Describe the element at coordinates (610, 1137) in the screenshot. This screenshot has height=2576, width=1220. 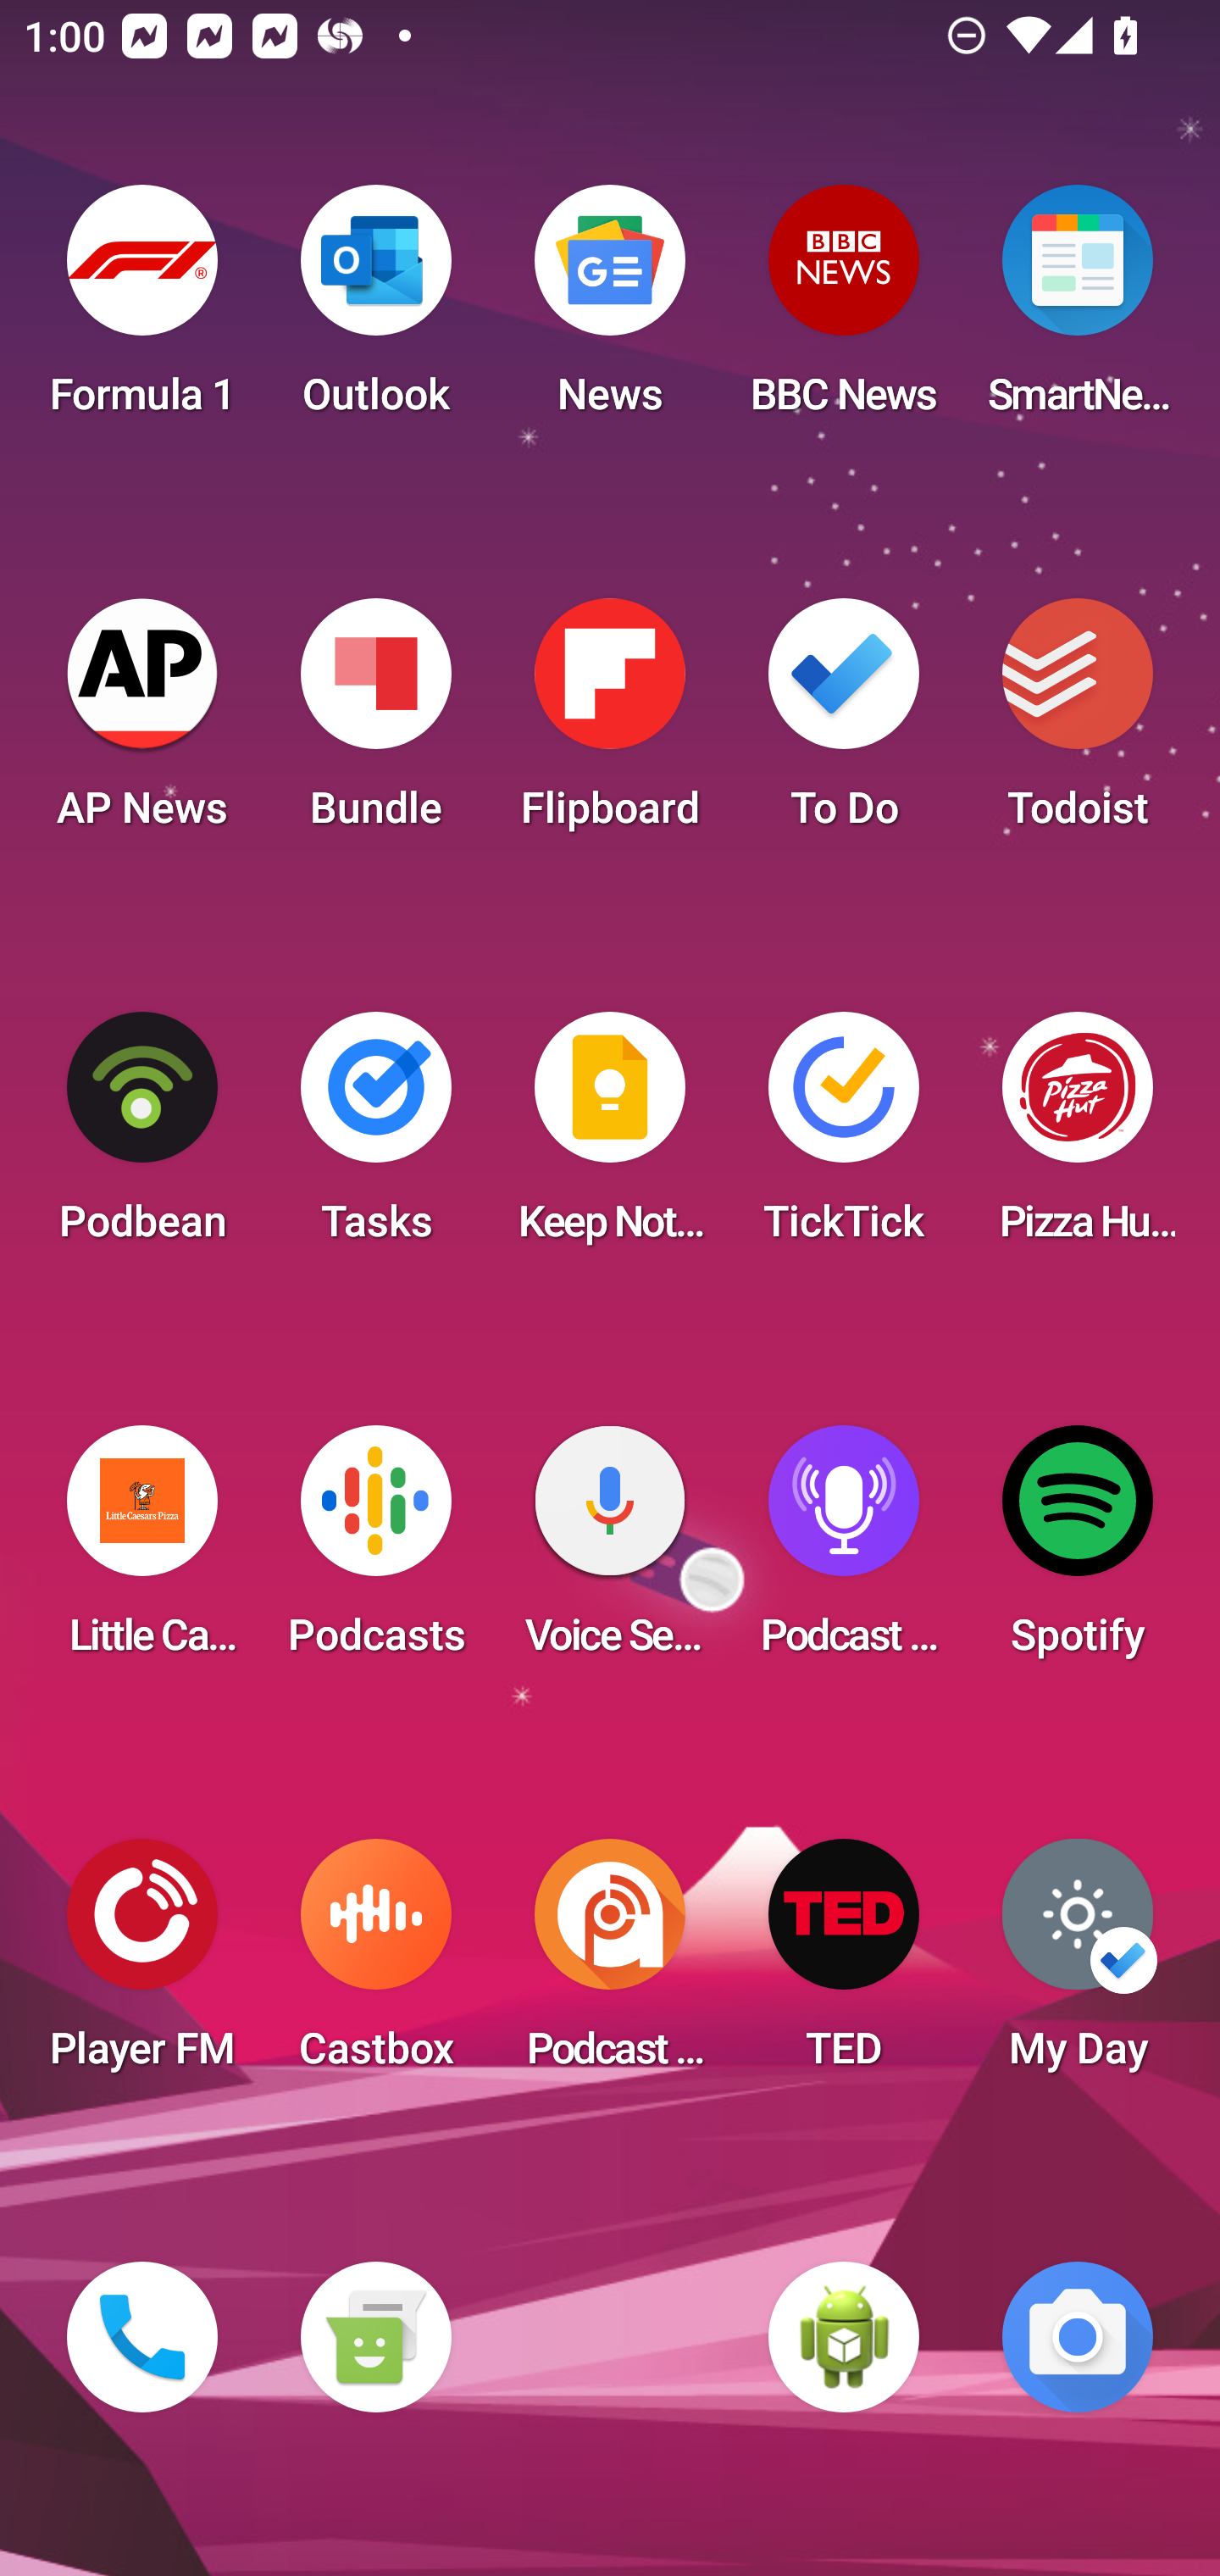
I see `Keep Notes` at that location.